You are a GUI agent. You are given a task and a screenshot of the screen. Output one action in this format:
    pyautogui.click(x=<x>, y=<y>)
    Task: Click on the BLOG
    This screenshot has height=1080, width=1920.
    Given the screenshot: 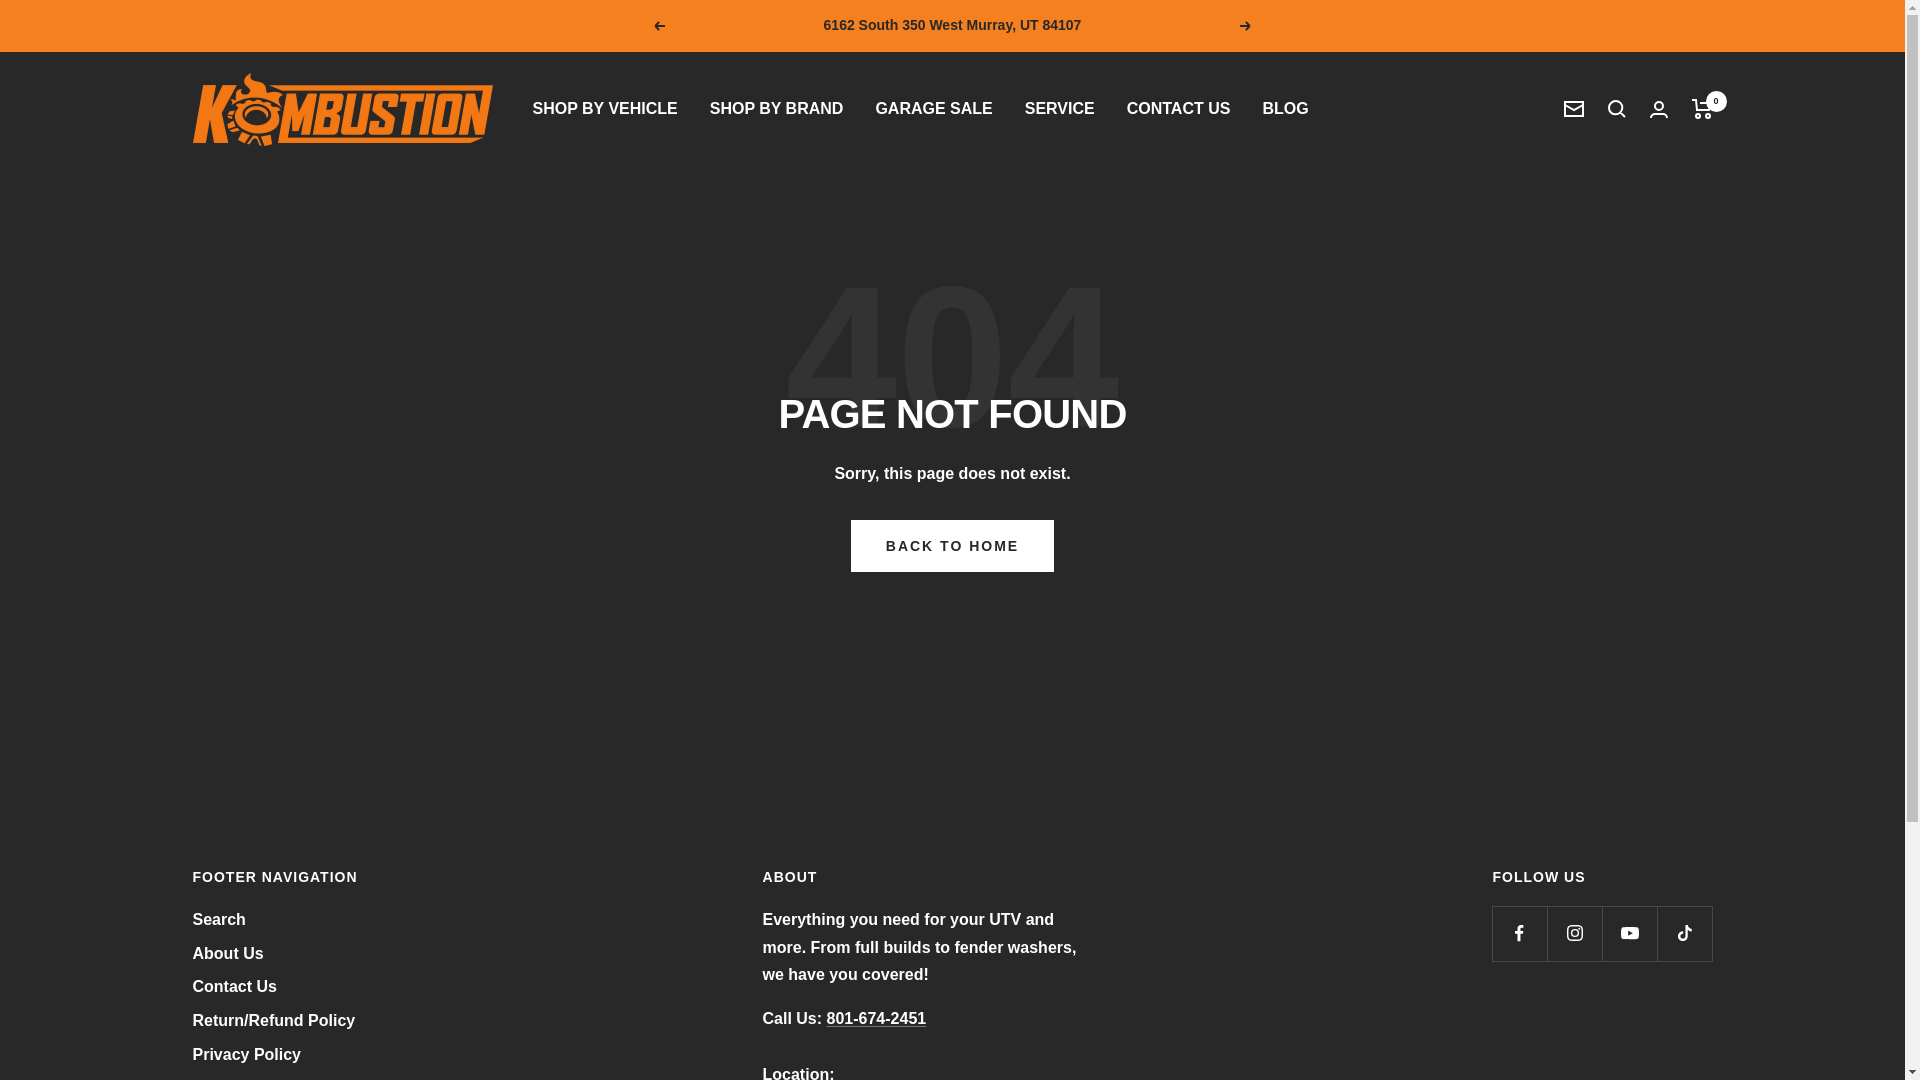 What is the action you would take?
    pyautogui.click(x=1284, y=109)
    